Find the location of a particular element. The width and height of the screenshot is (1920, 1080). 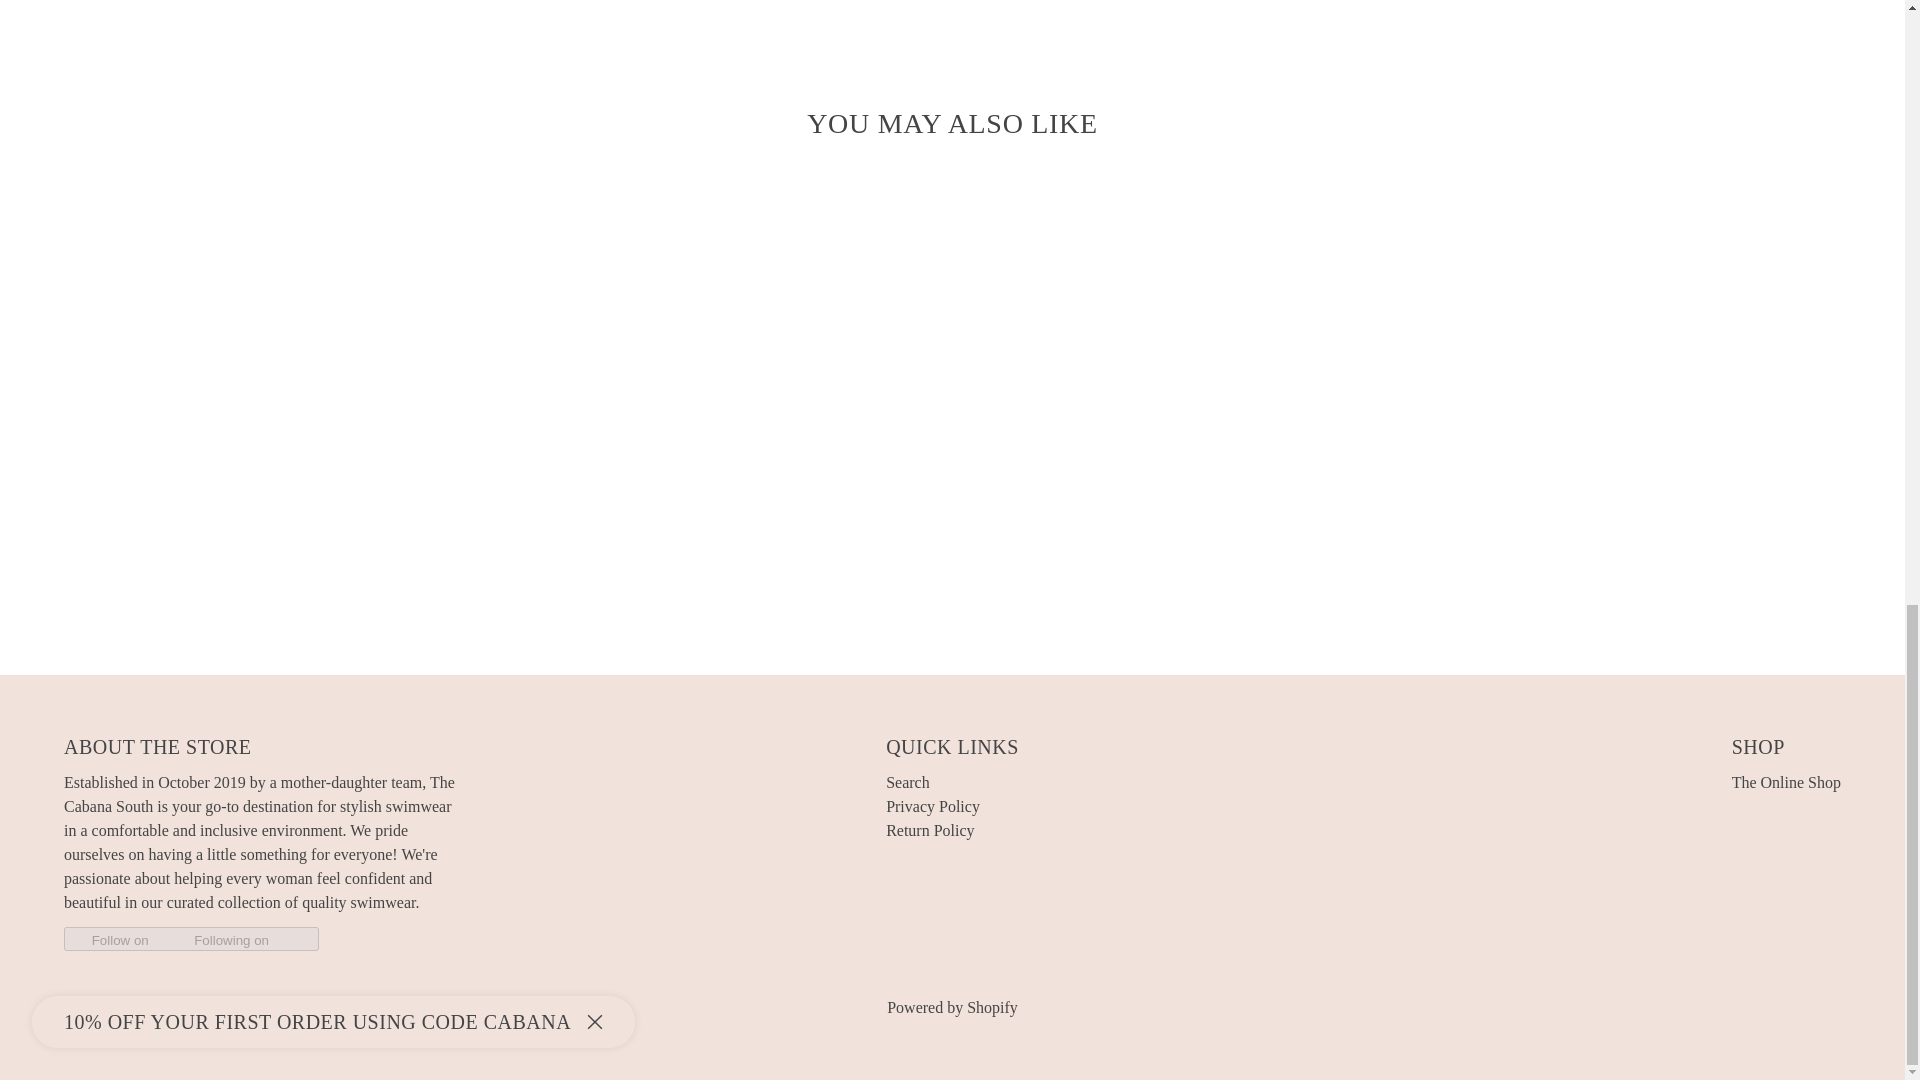

Powered by Shopify is located at coordinates (952, 1007).